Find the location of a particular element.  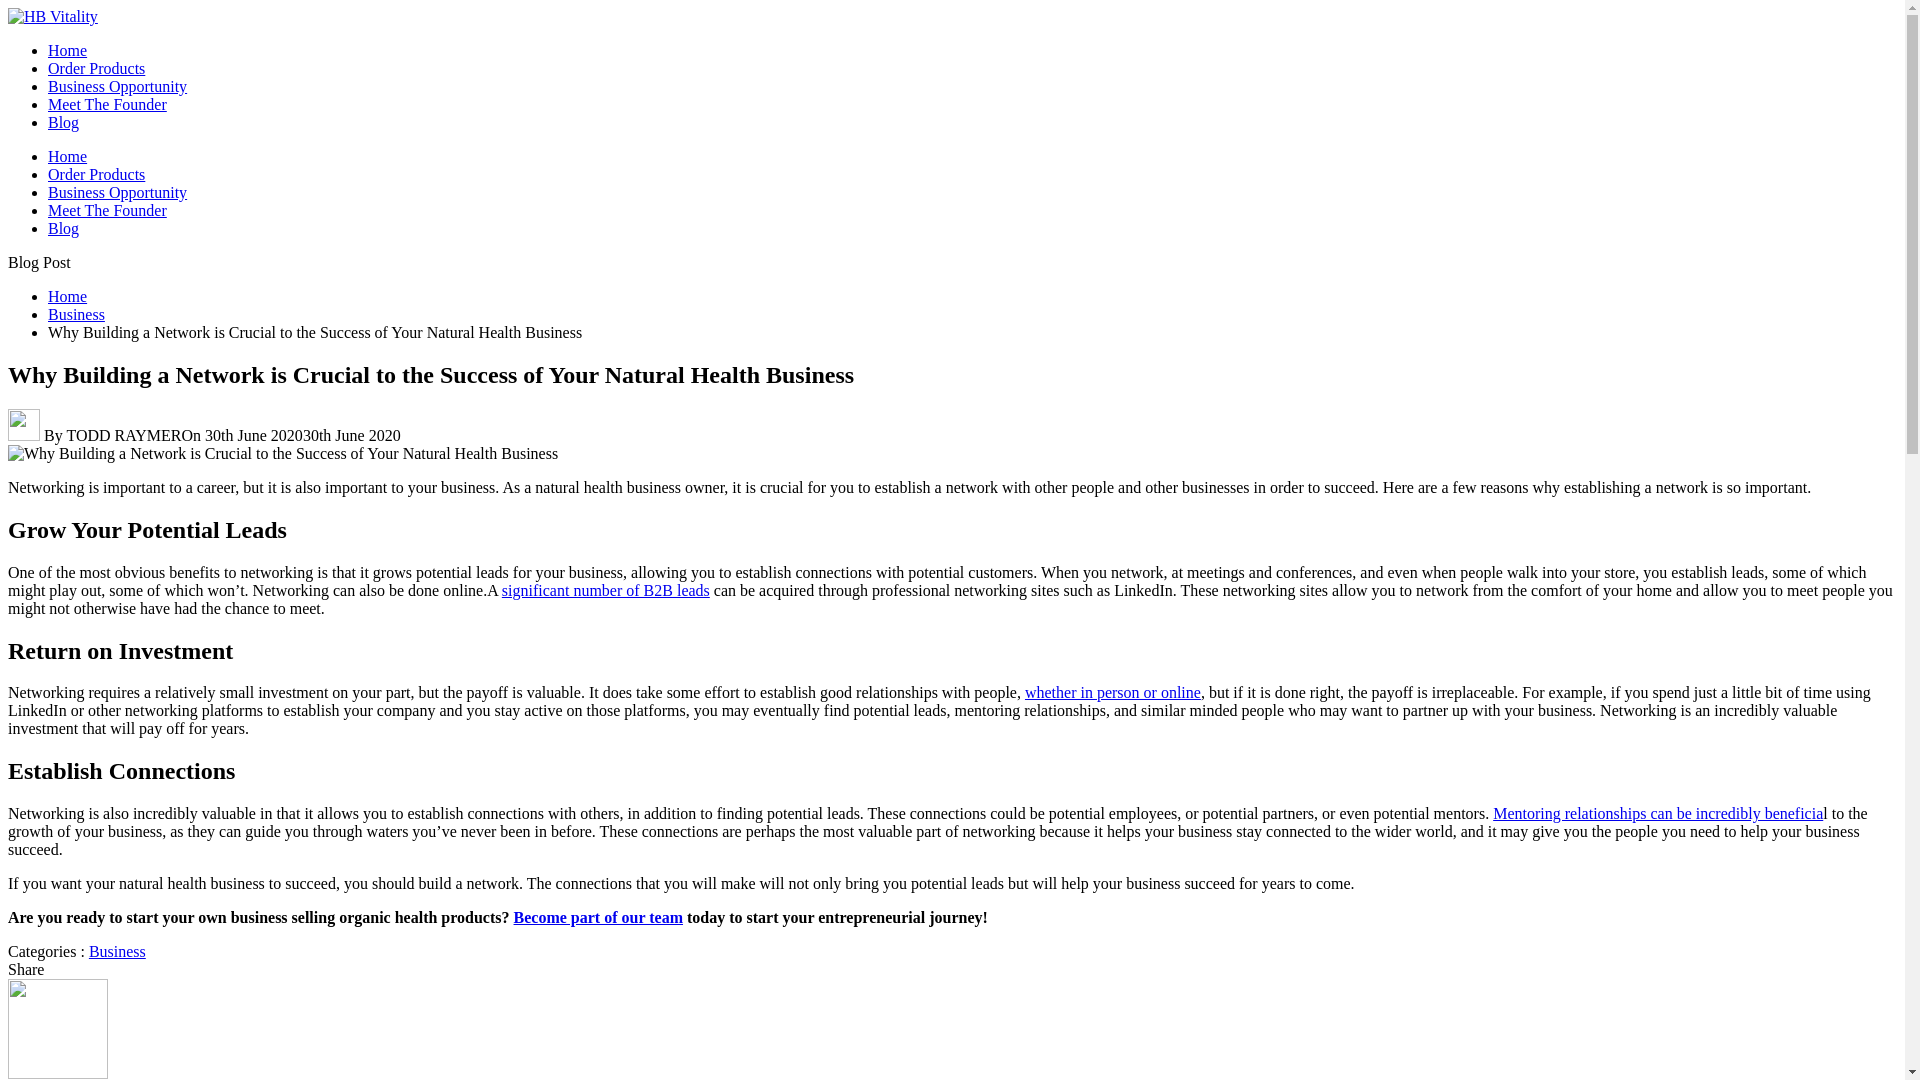

Home is located at coordinates (67, 156).